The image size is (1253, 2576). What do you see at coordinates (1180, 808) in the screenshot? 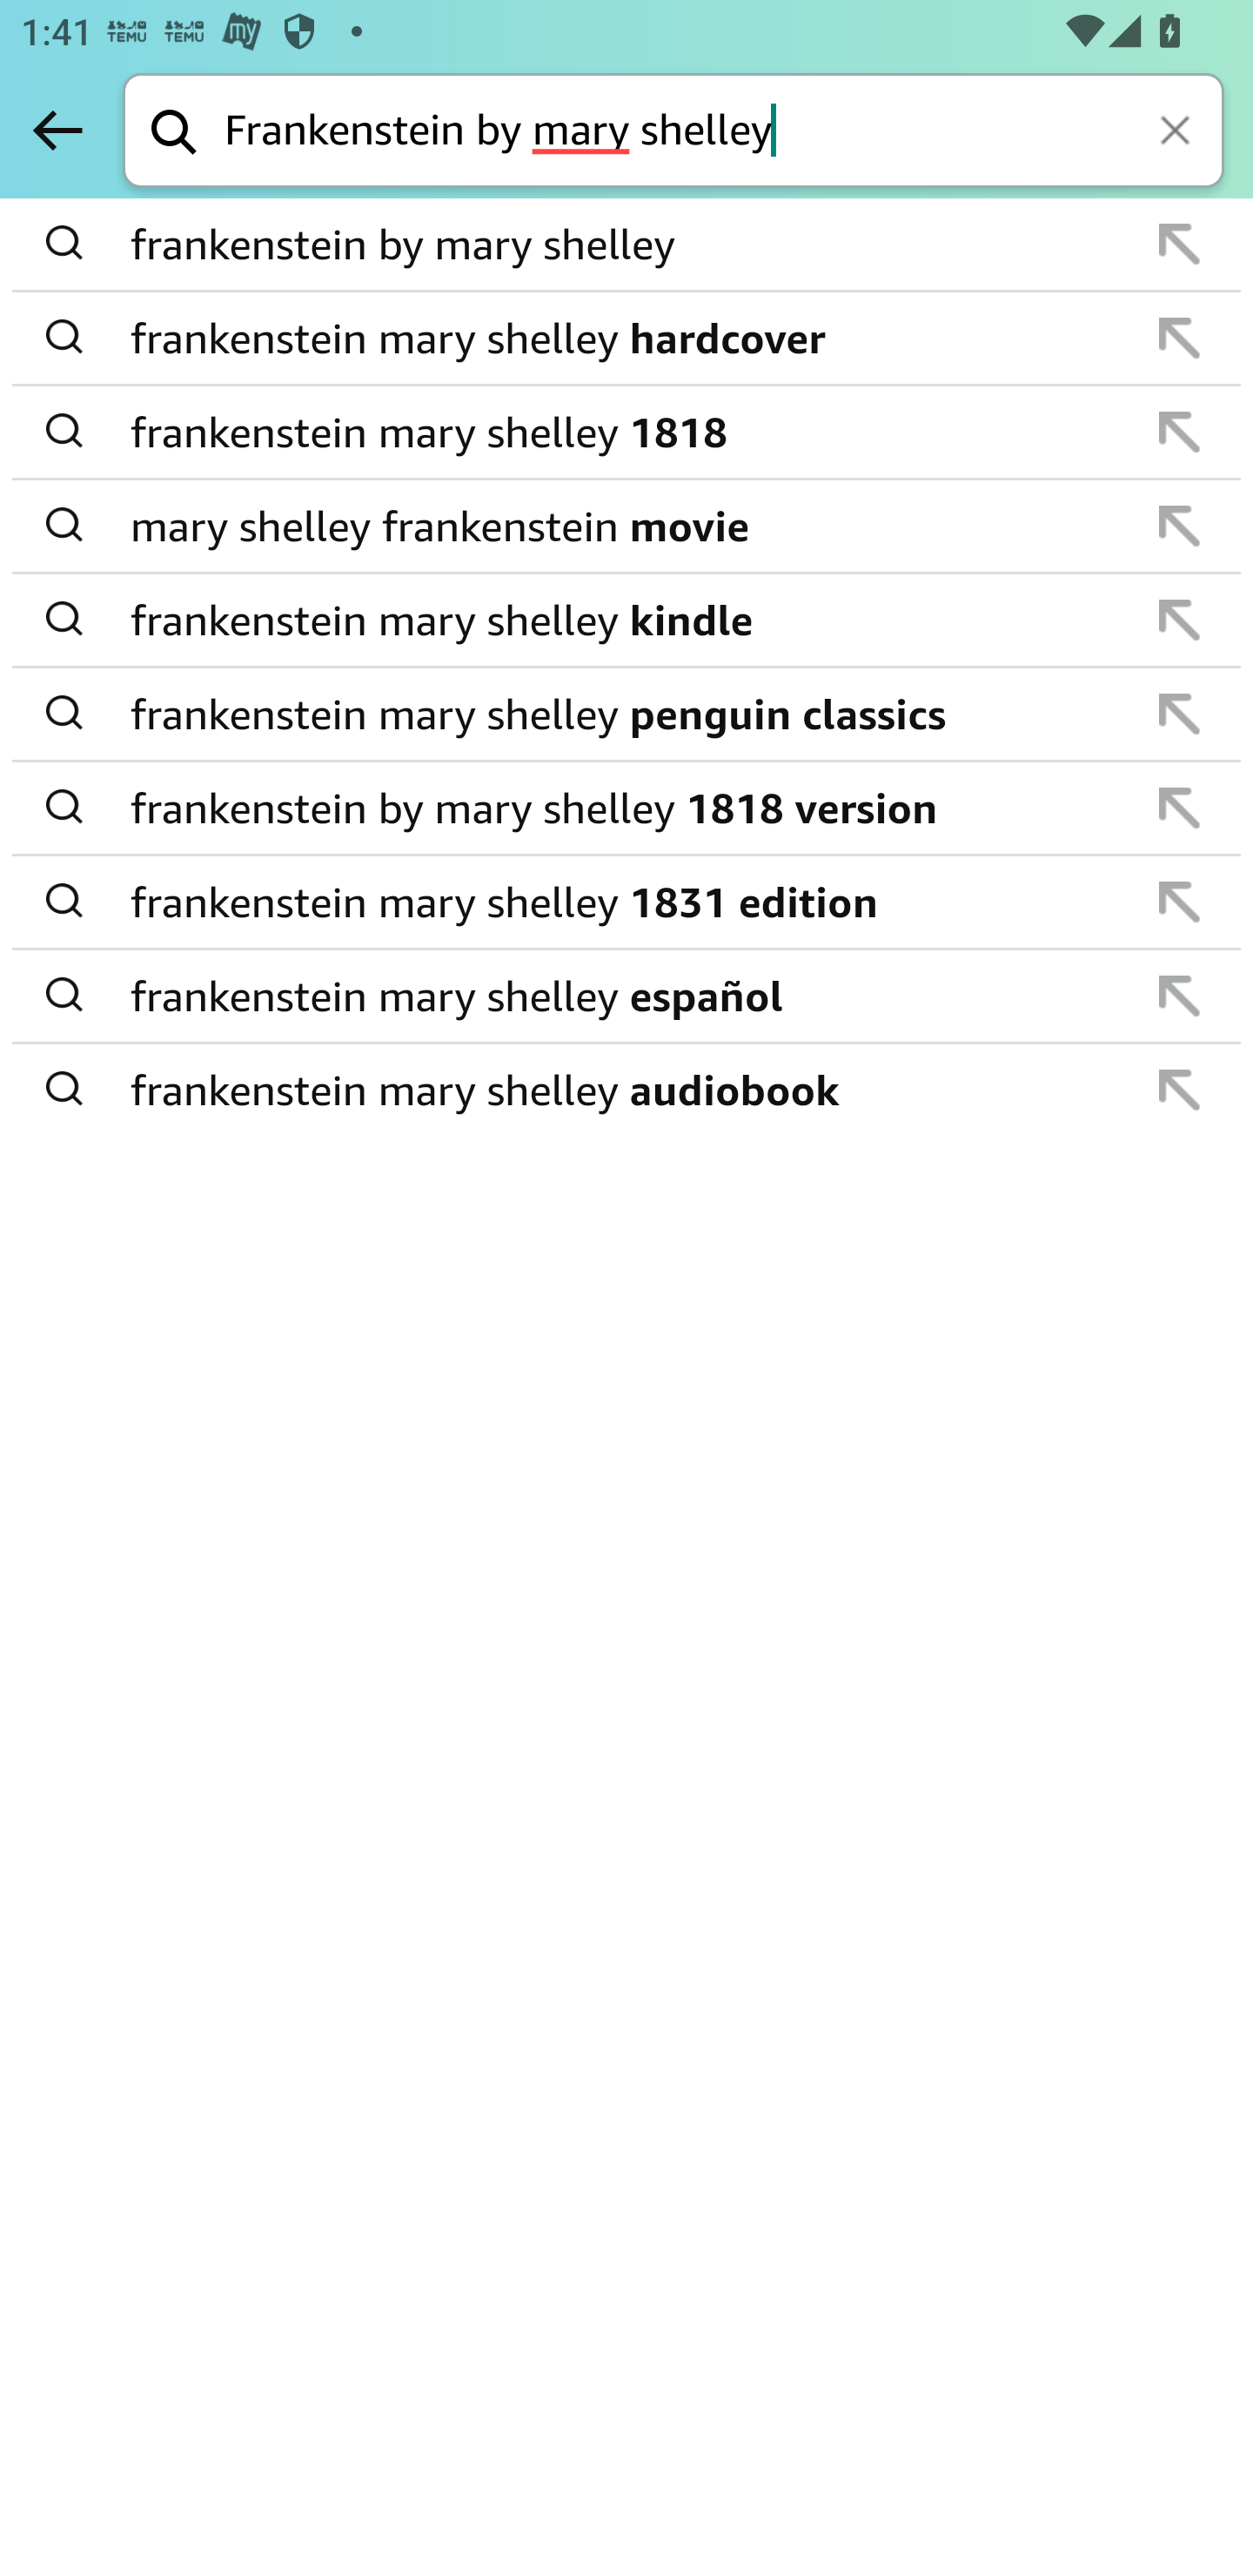
I see `append suggestion` at bounding box center [1180, 808].